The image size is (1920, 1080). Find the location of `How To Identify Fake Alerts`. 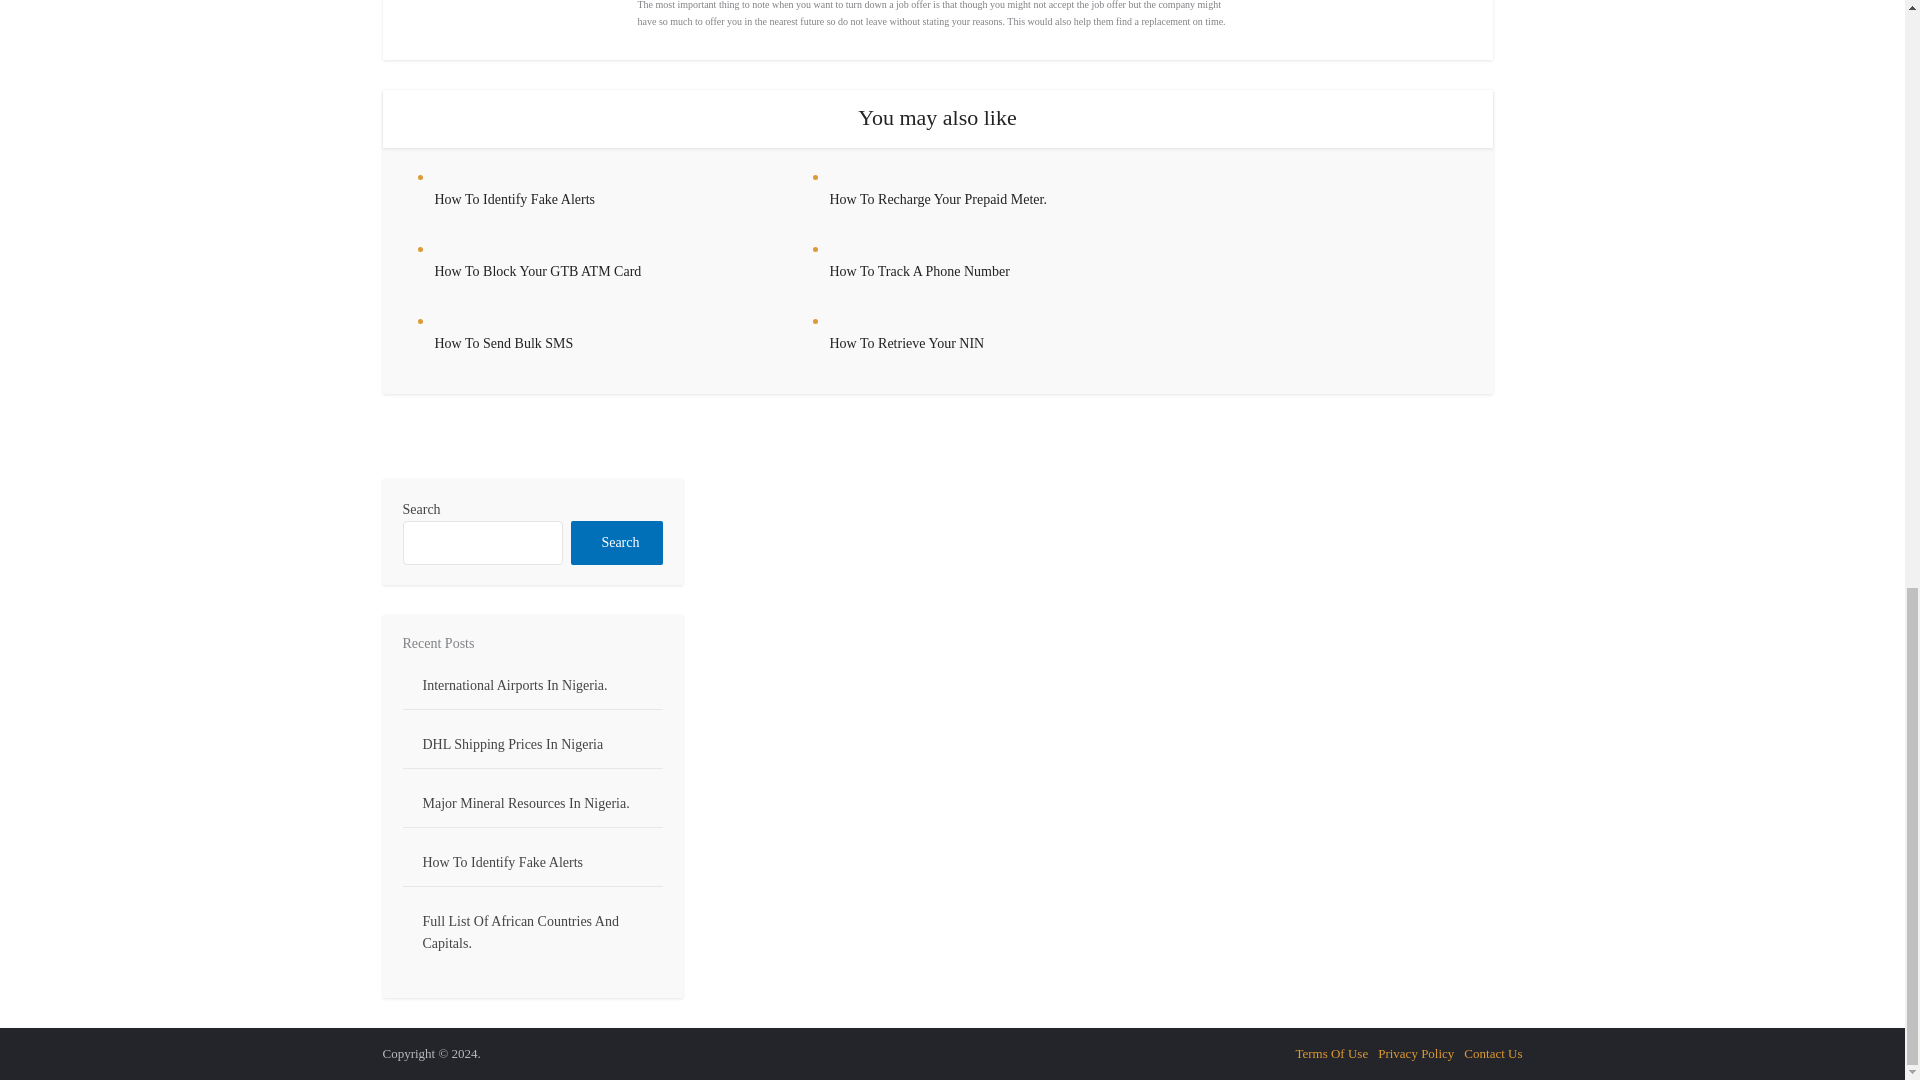

How To Identify Fake Alerts is located at coordinates (514, 200).